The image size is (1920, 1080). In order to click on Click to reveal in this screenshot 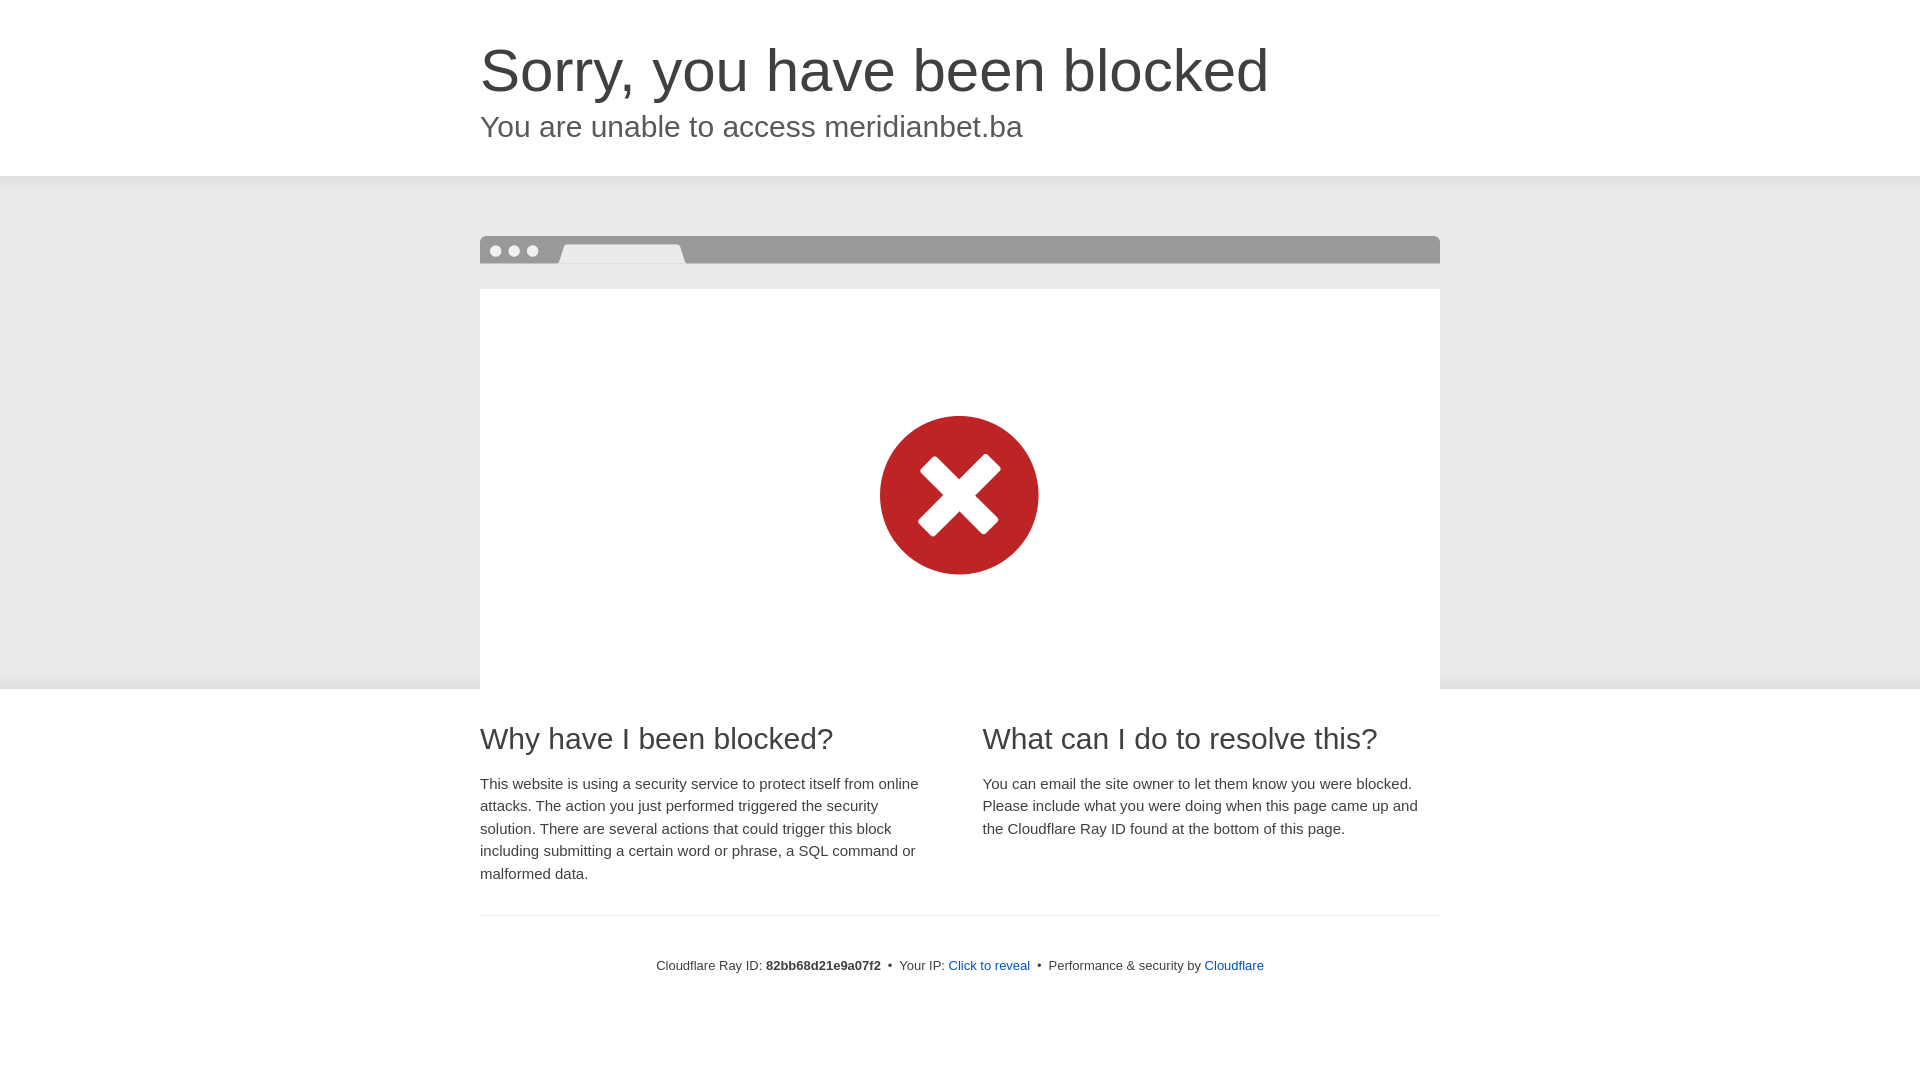, I will do `click(990, 966)`.